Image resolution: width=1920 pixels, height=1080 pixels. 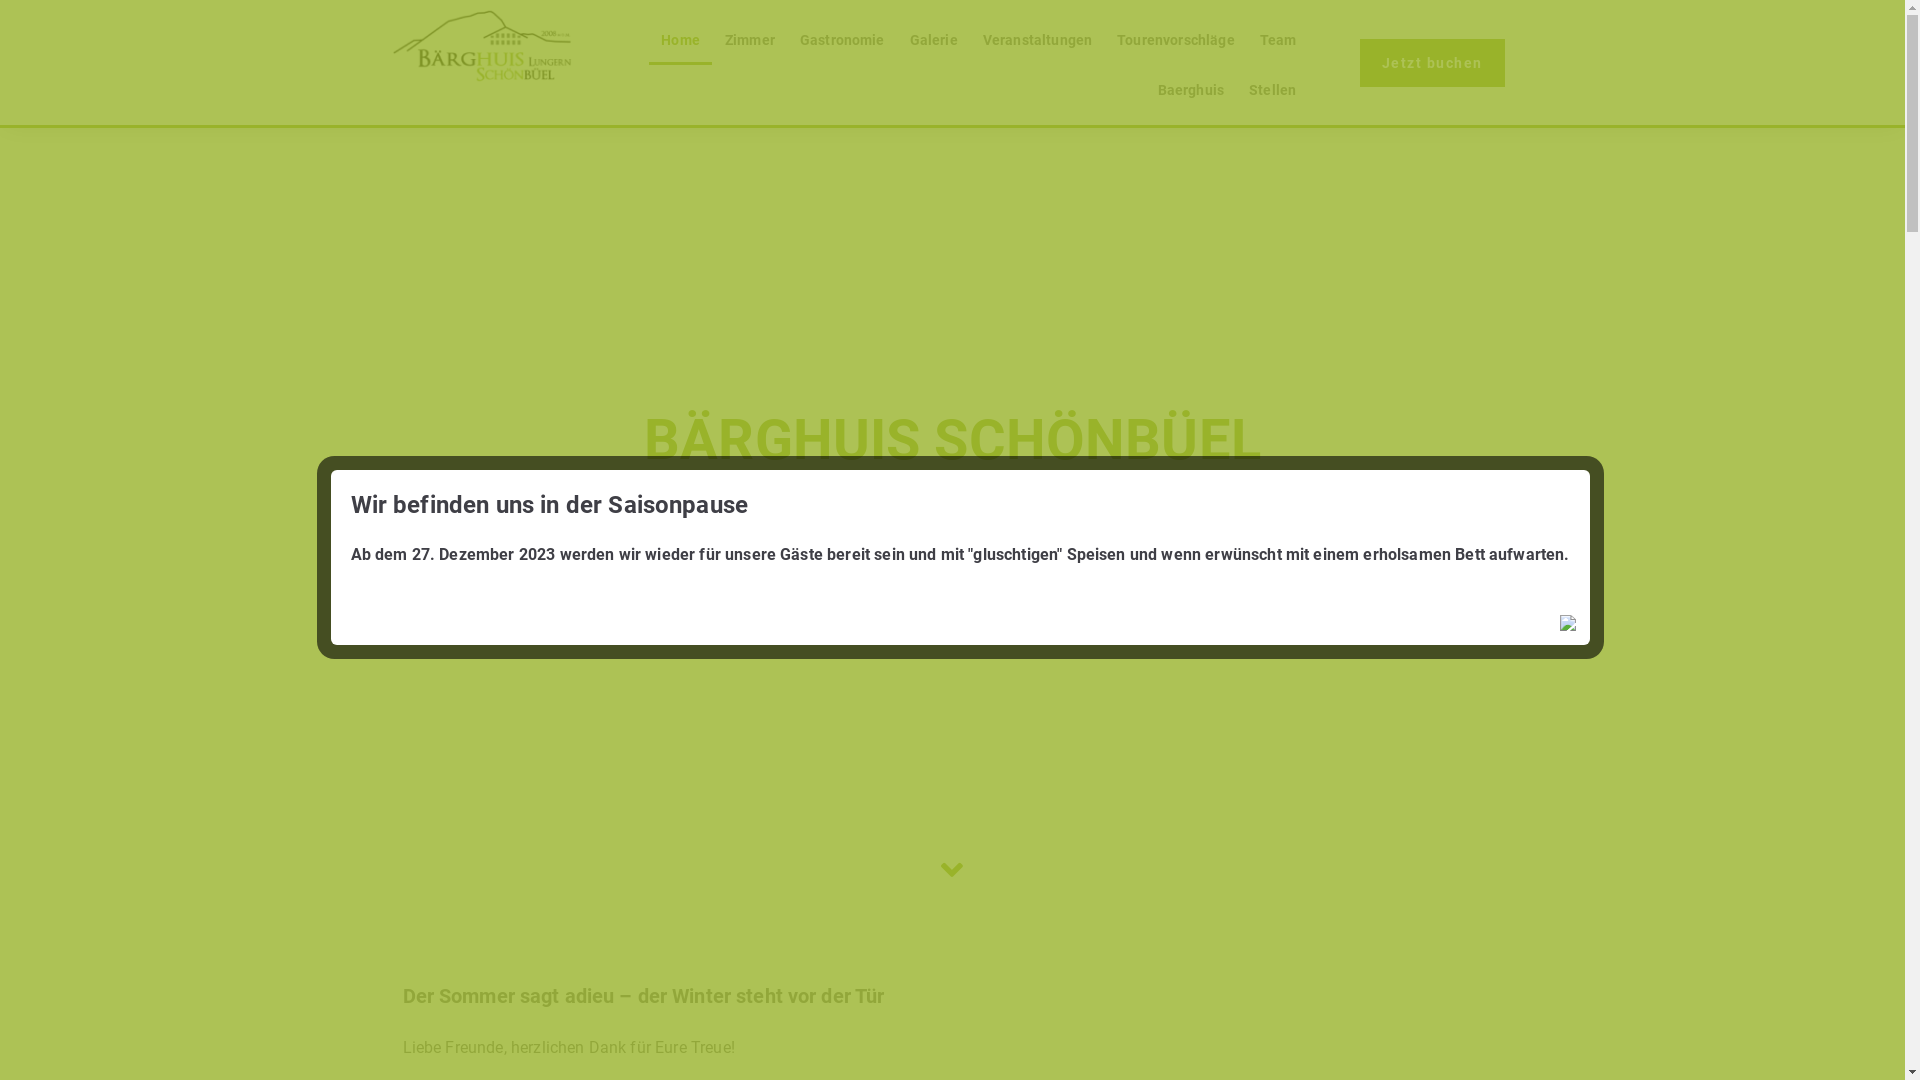 I want to click on Home, so click(x=681, y=40).